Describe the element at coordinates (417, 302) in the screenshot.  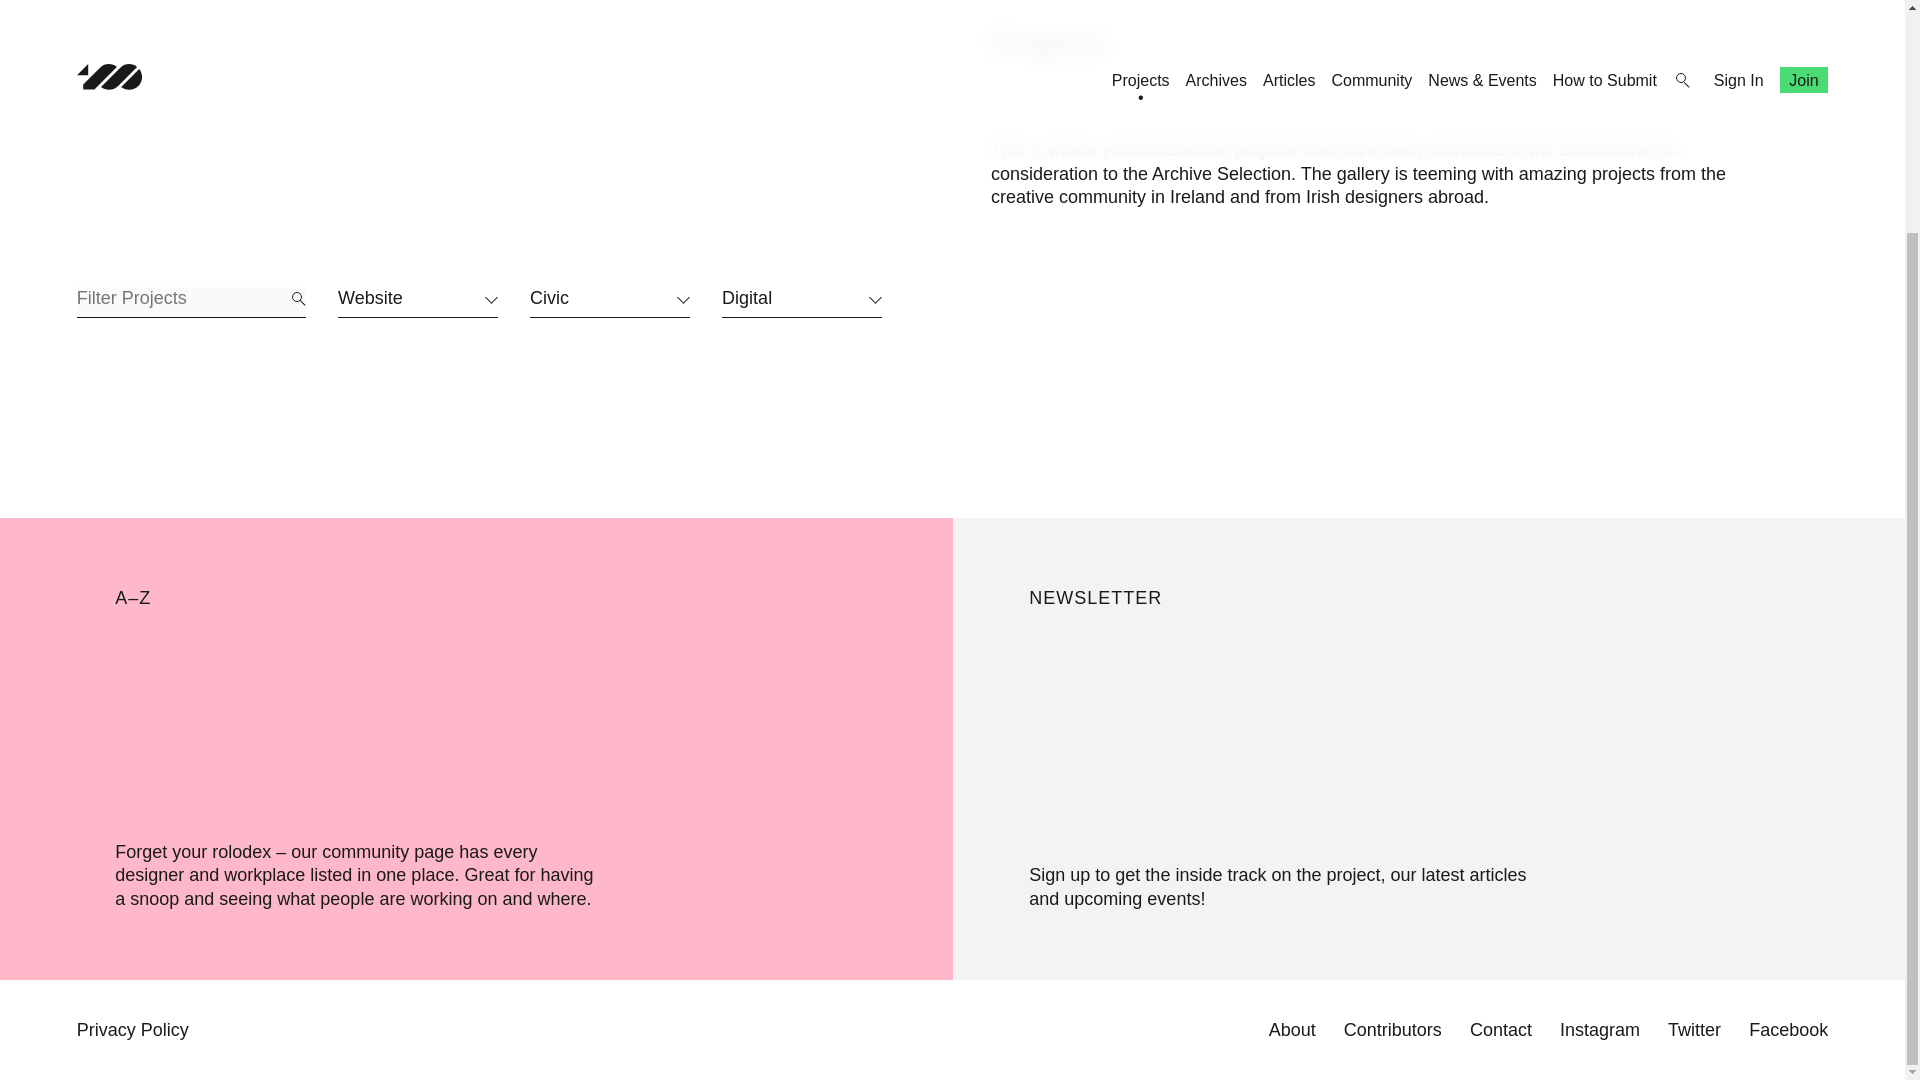
I see `Website` at that location.